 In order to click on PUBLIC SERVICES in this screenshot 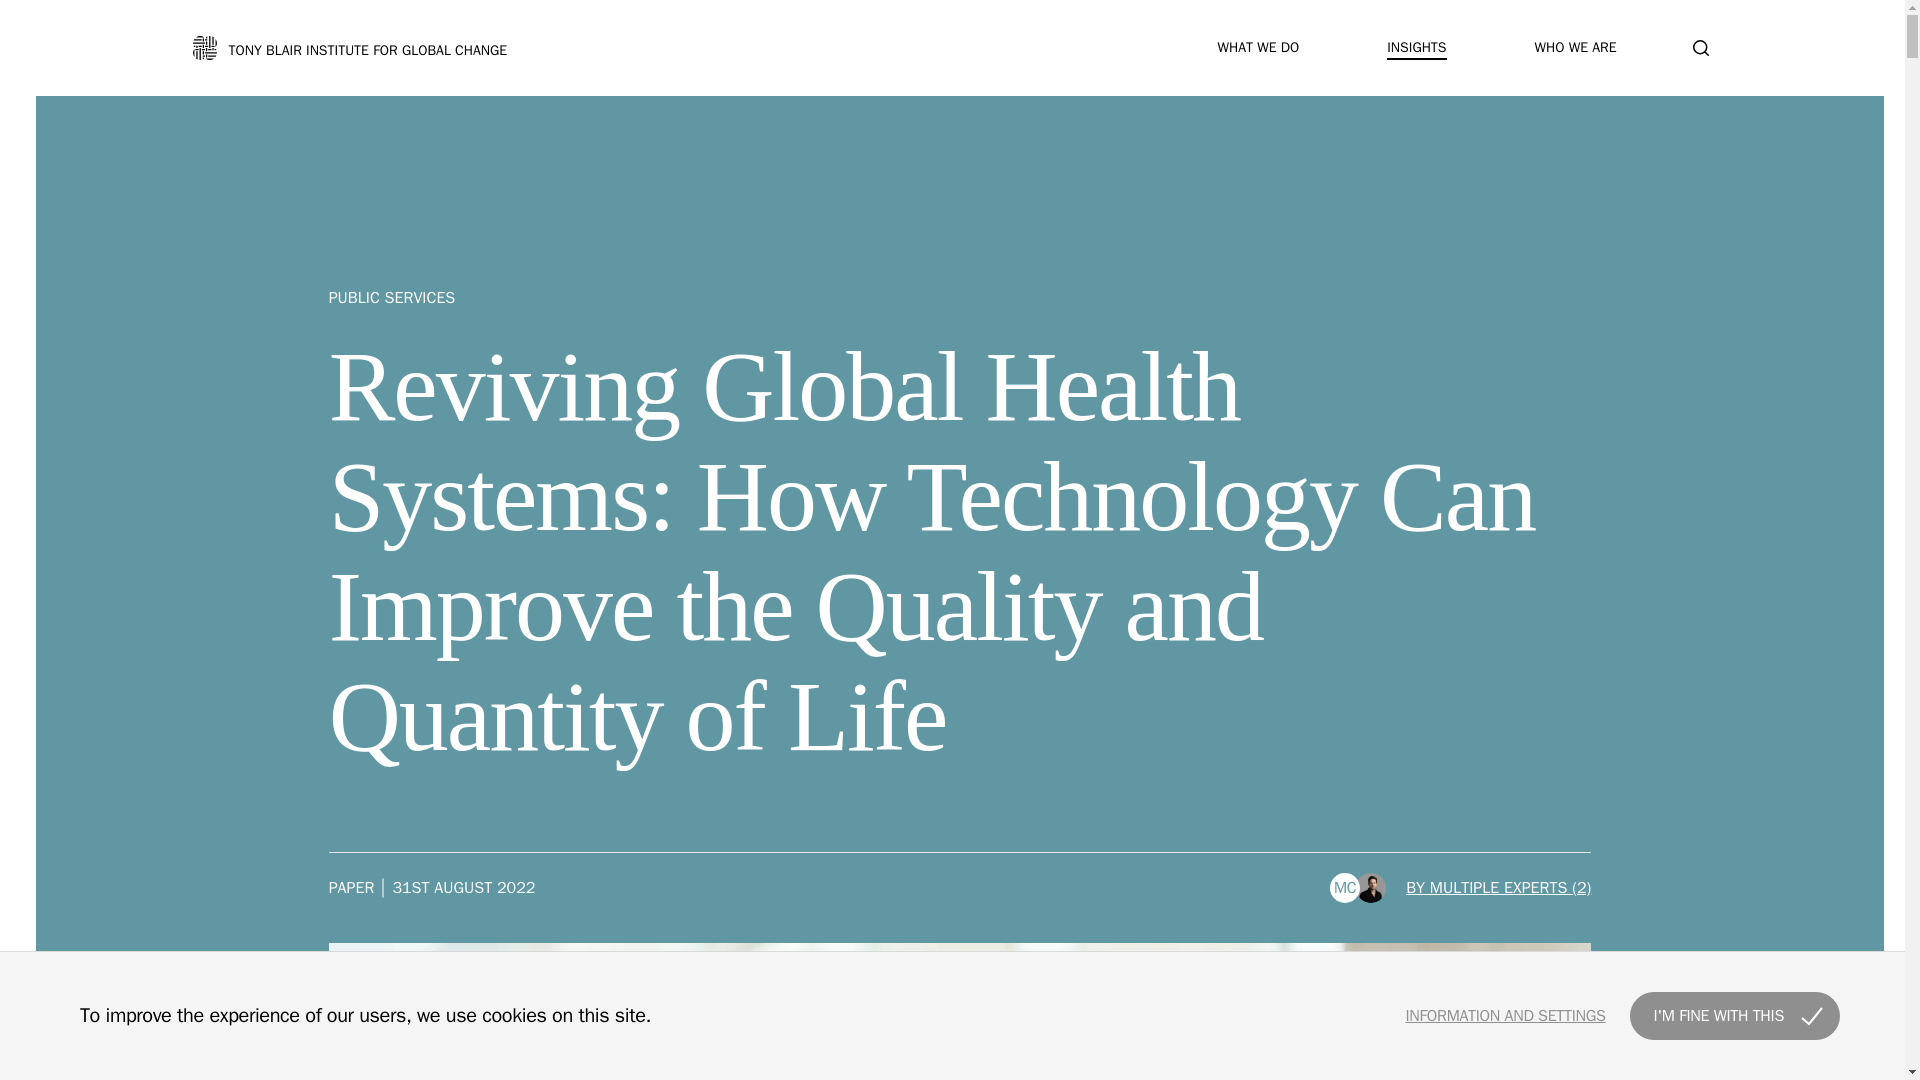, I will do `click(960, 310)`.